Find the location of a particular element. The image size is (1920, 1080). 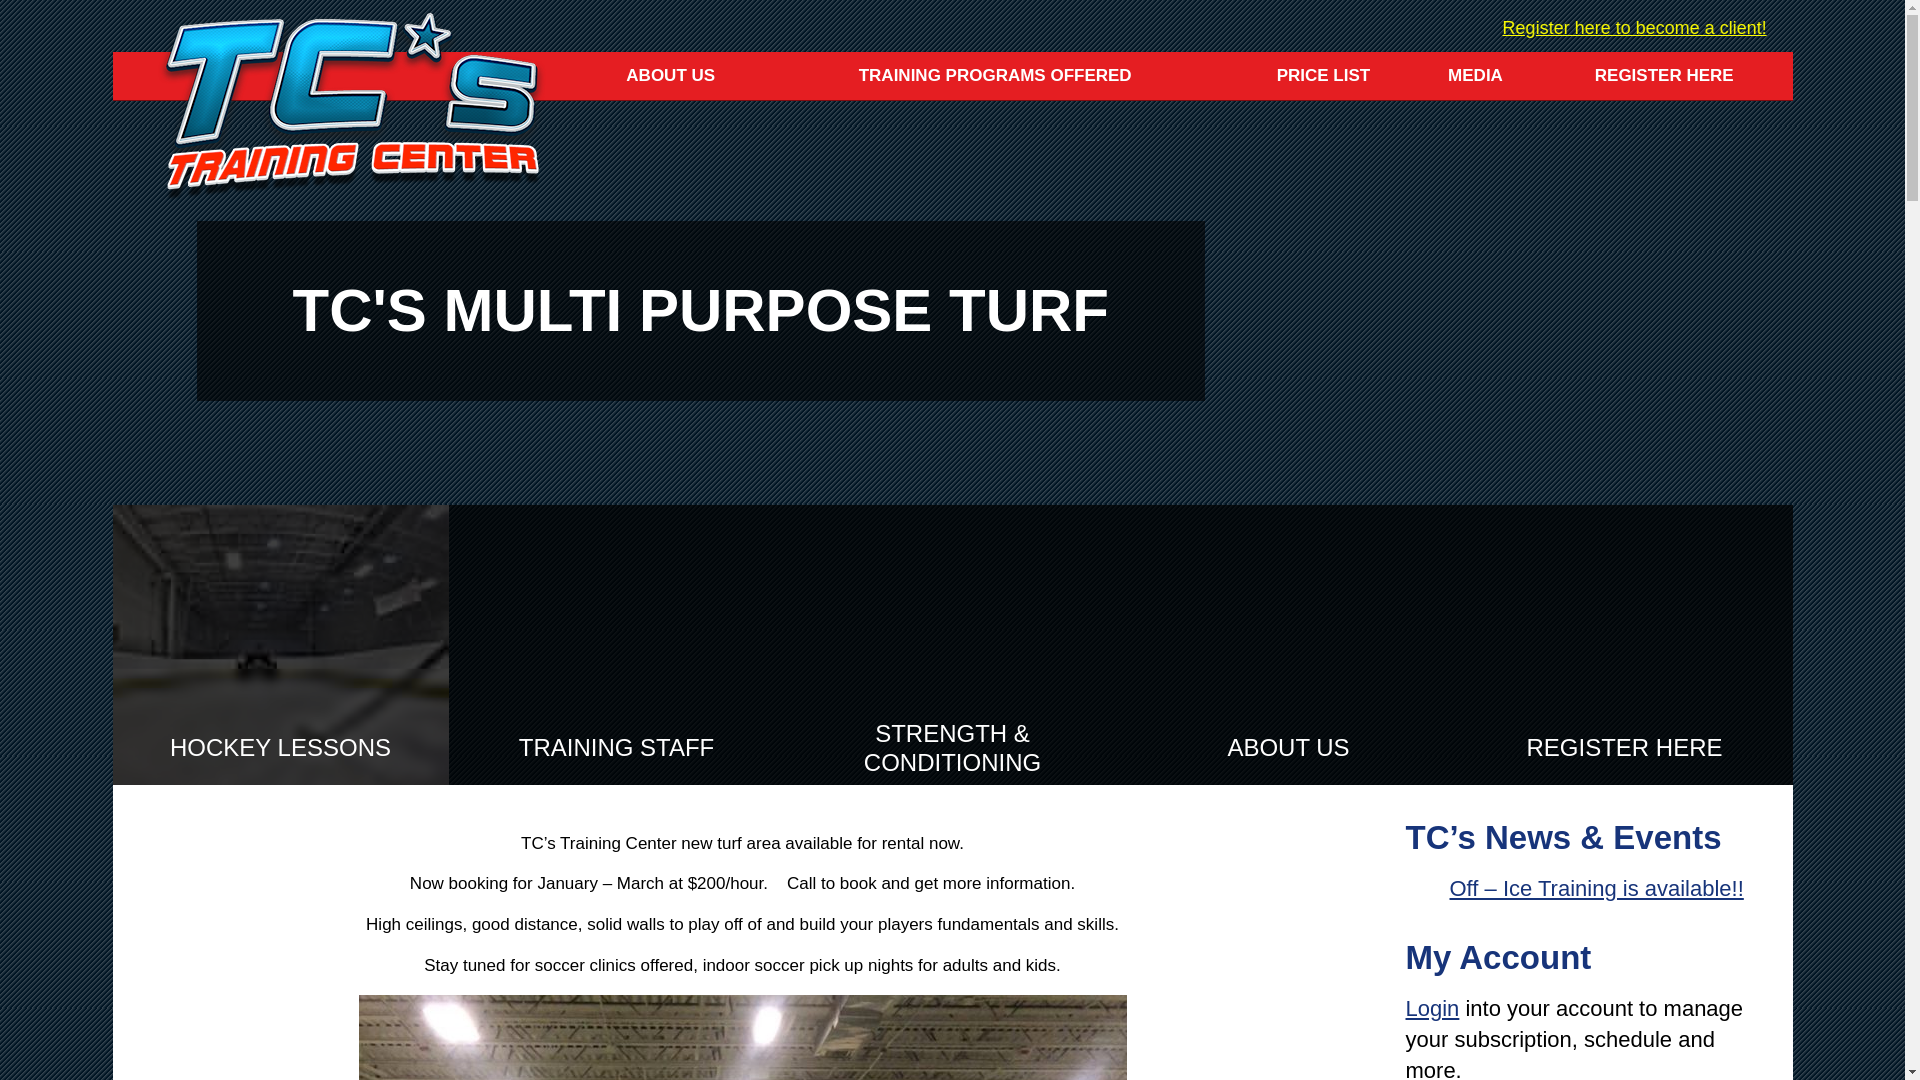

PRICE LIST is located at coordinates (1324, 76).